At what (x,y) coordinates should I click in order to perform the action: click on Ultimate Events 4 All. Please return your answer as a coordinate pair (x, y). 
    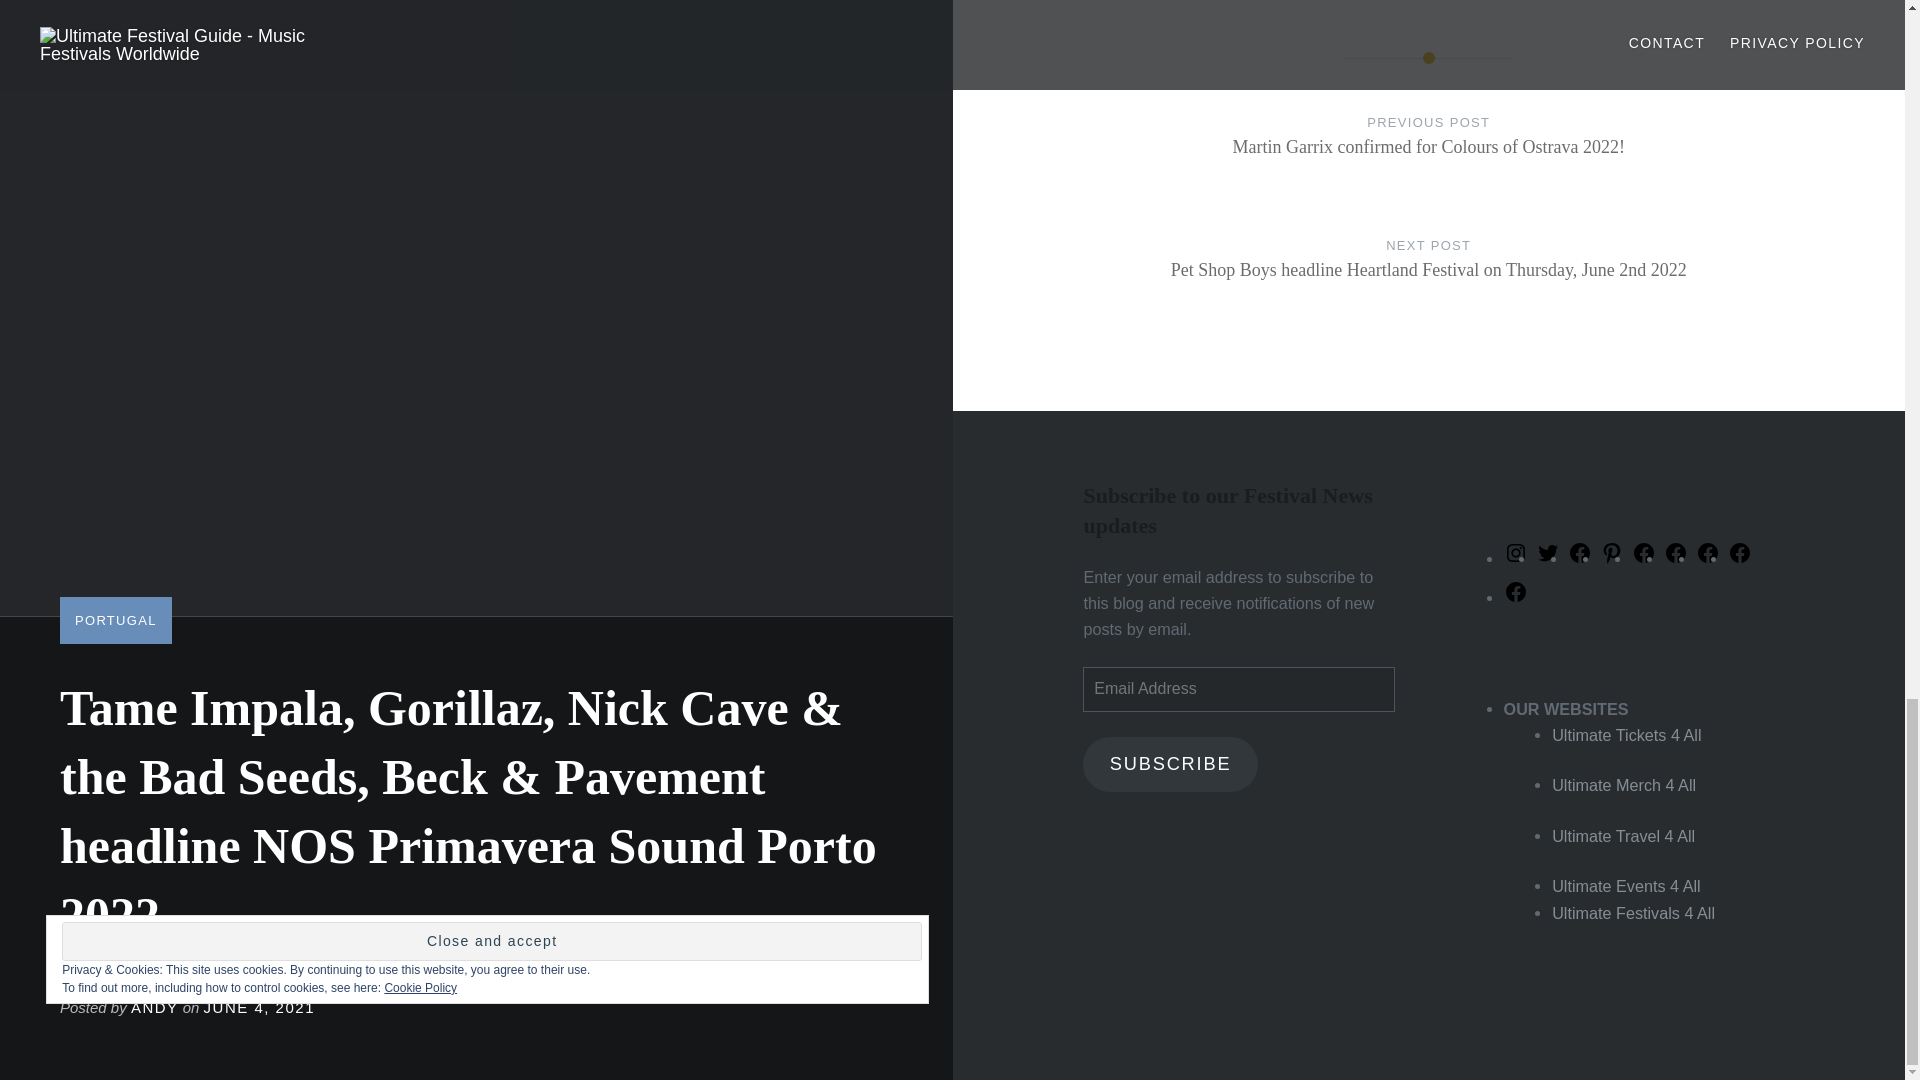
    Looking at the image, I should click on (1625, 886).